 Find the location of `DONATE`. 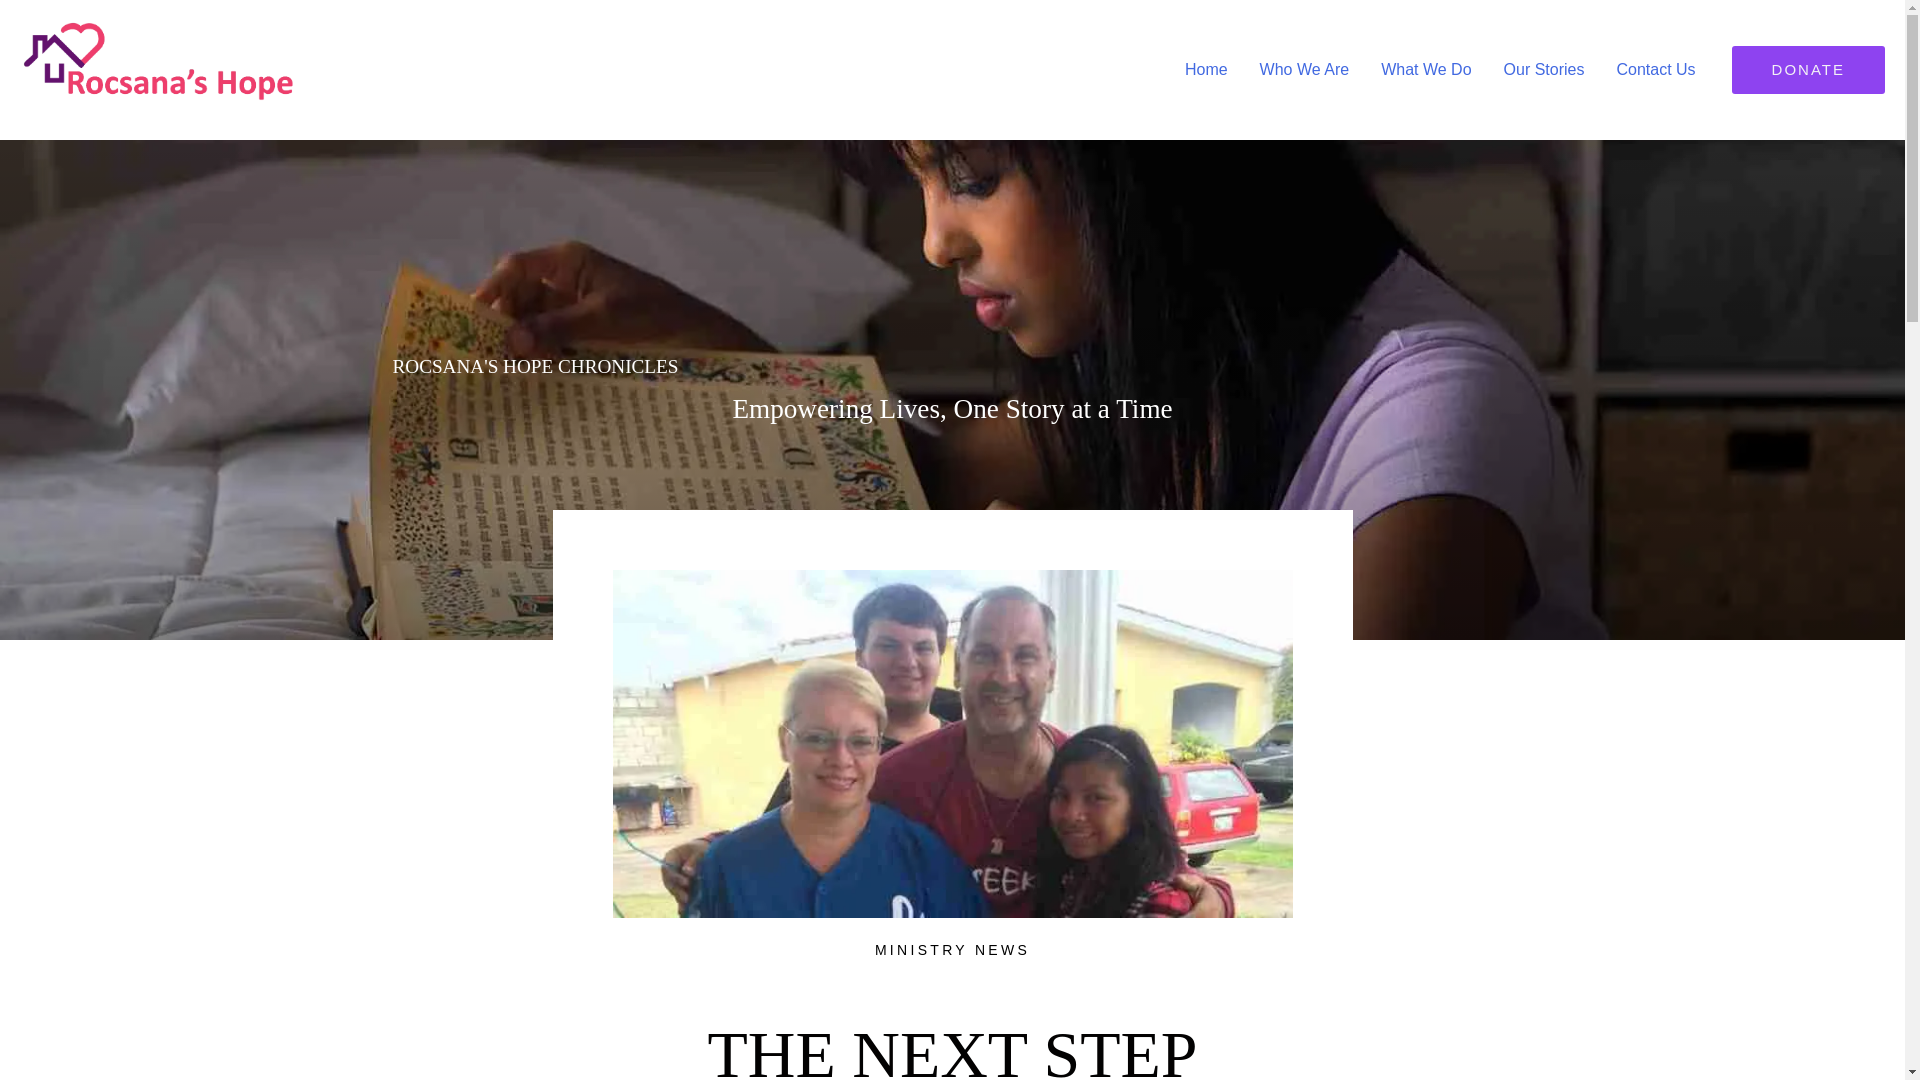

DONATE is located at coordinates (1808, 70).